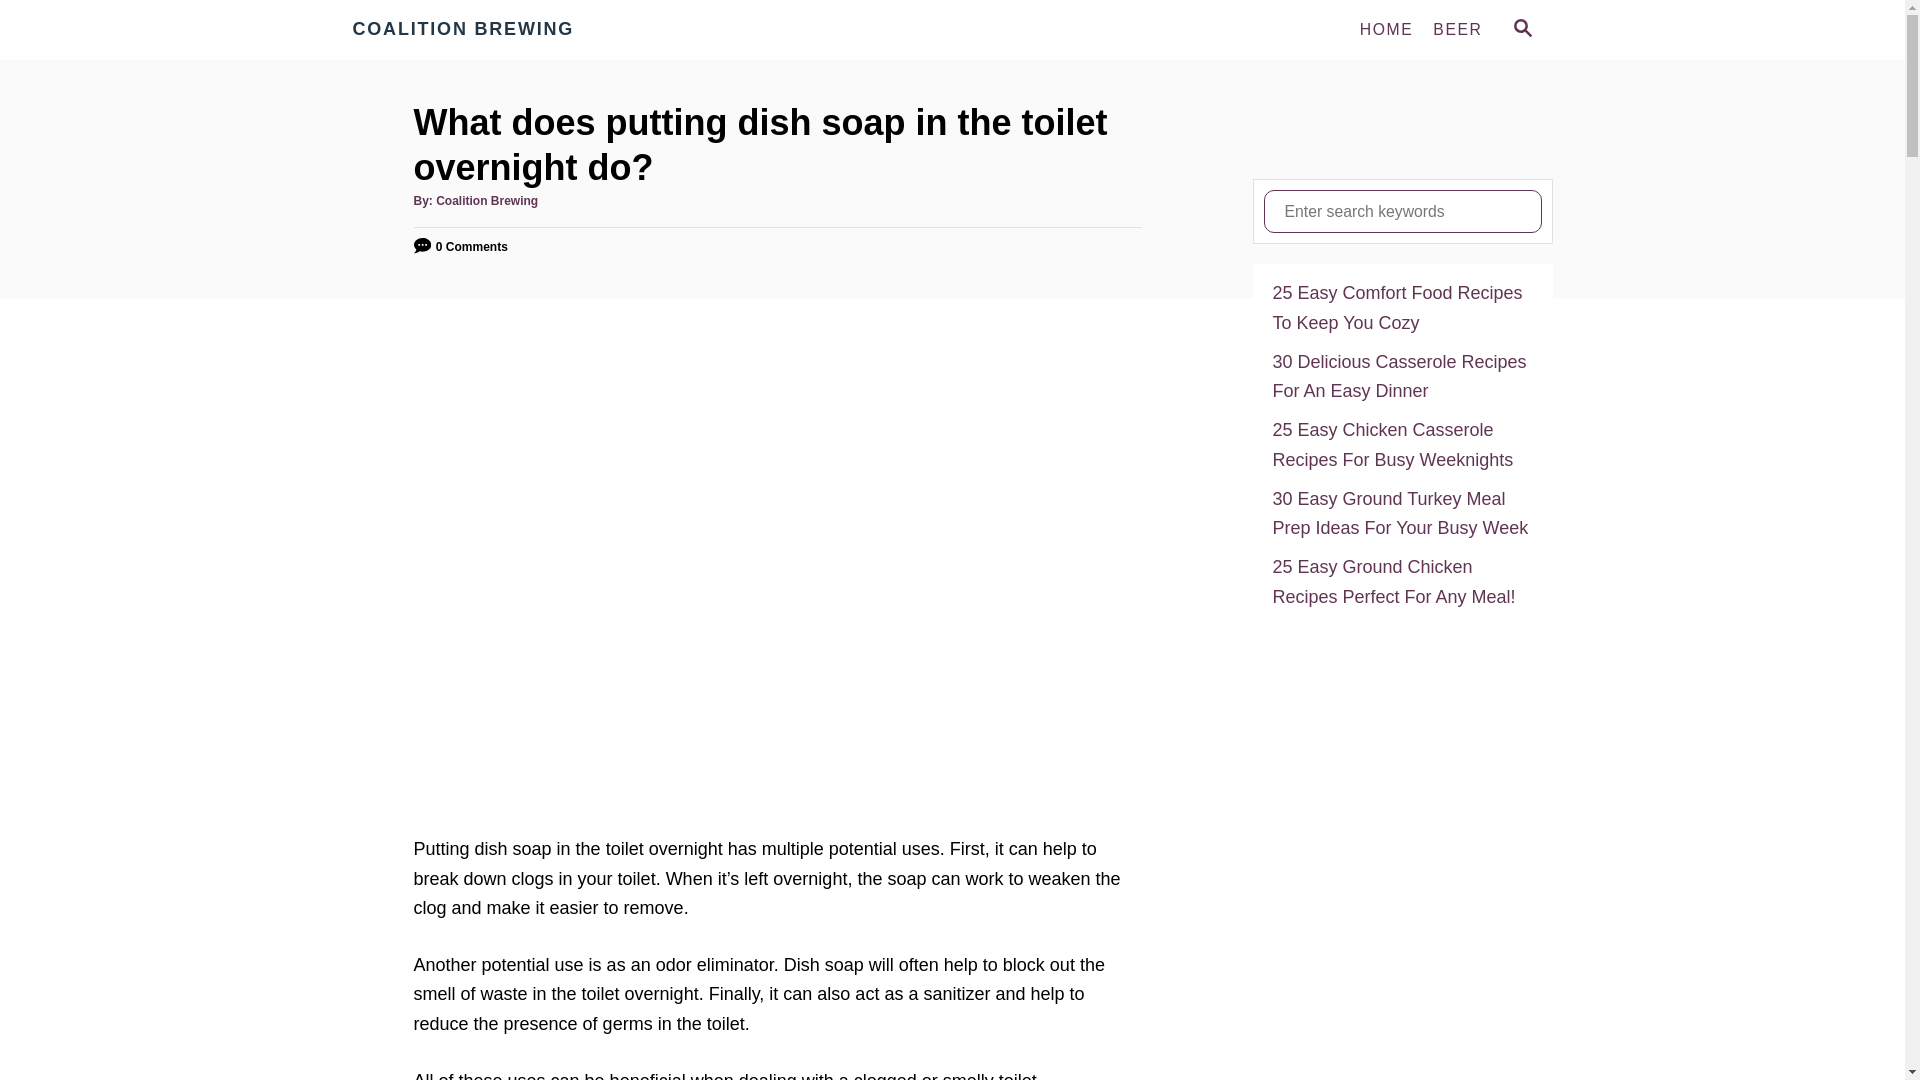 Image resolution: width=1920 pixels, height=1080 pixels. I want to click on 25 Easy Chicken Casserole Recipes For Busy Weeknights, so click(1402, 445).